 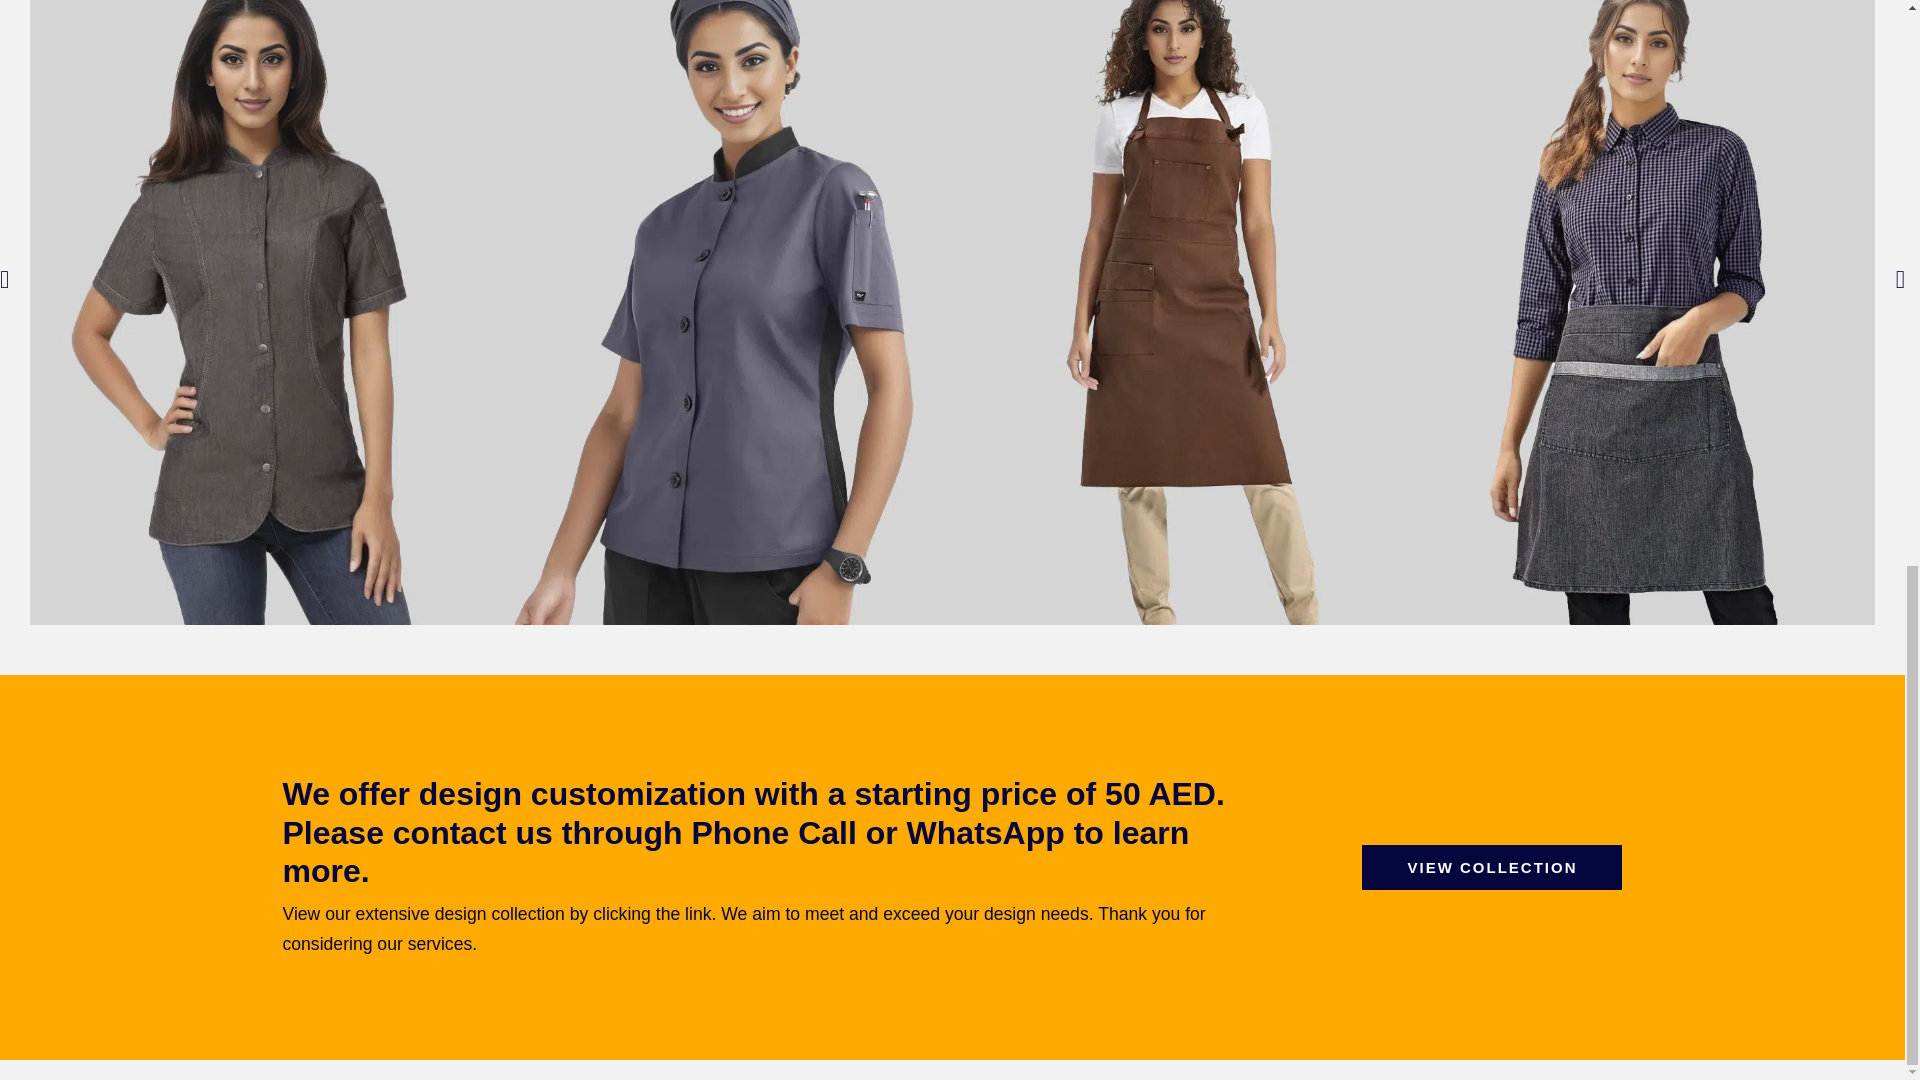 What do you see at coordinates (1492, 866) in the screenshot?
I see `VIEW COLLECTION` at bounding box center [1492, 866].